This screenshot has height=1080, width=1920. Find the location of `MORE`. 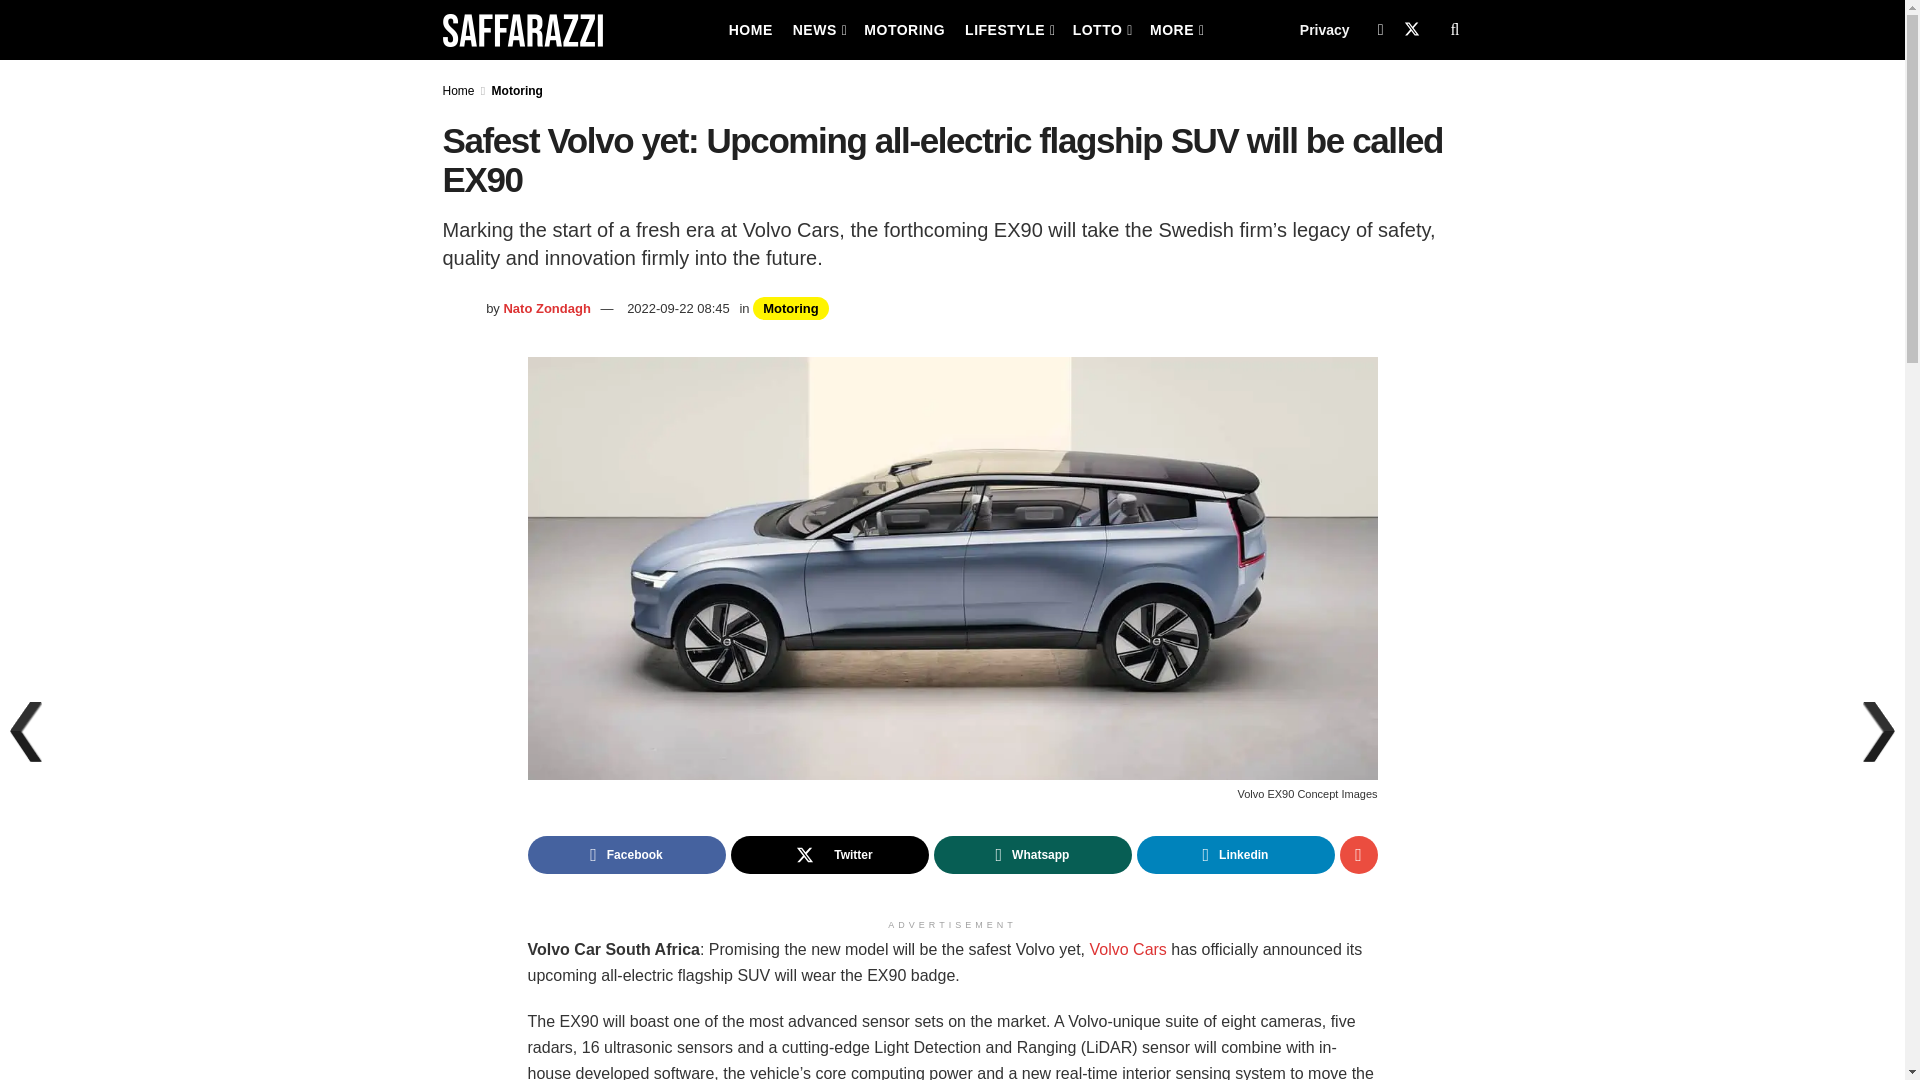

MORE is located at coordinates (1176, 30).